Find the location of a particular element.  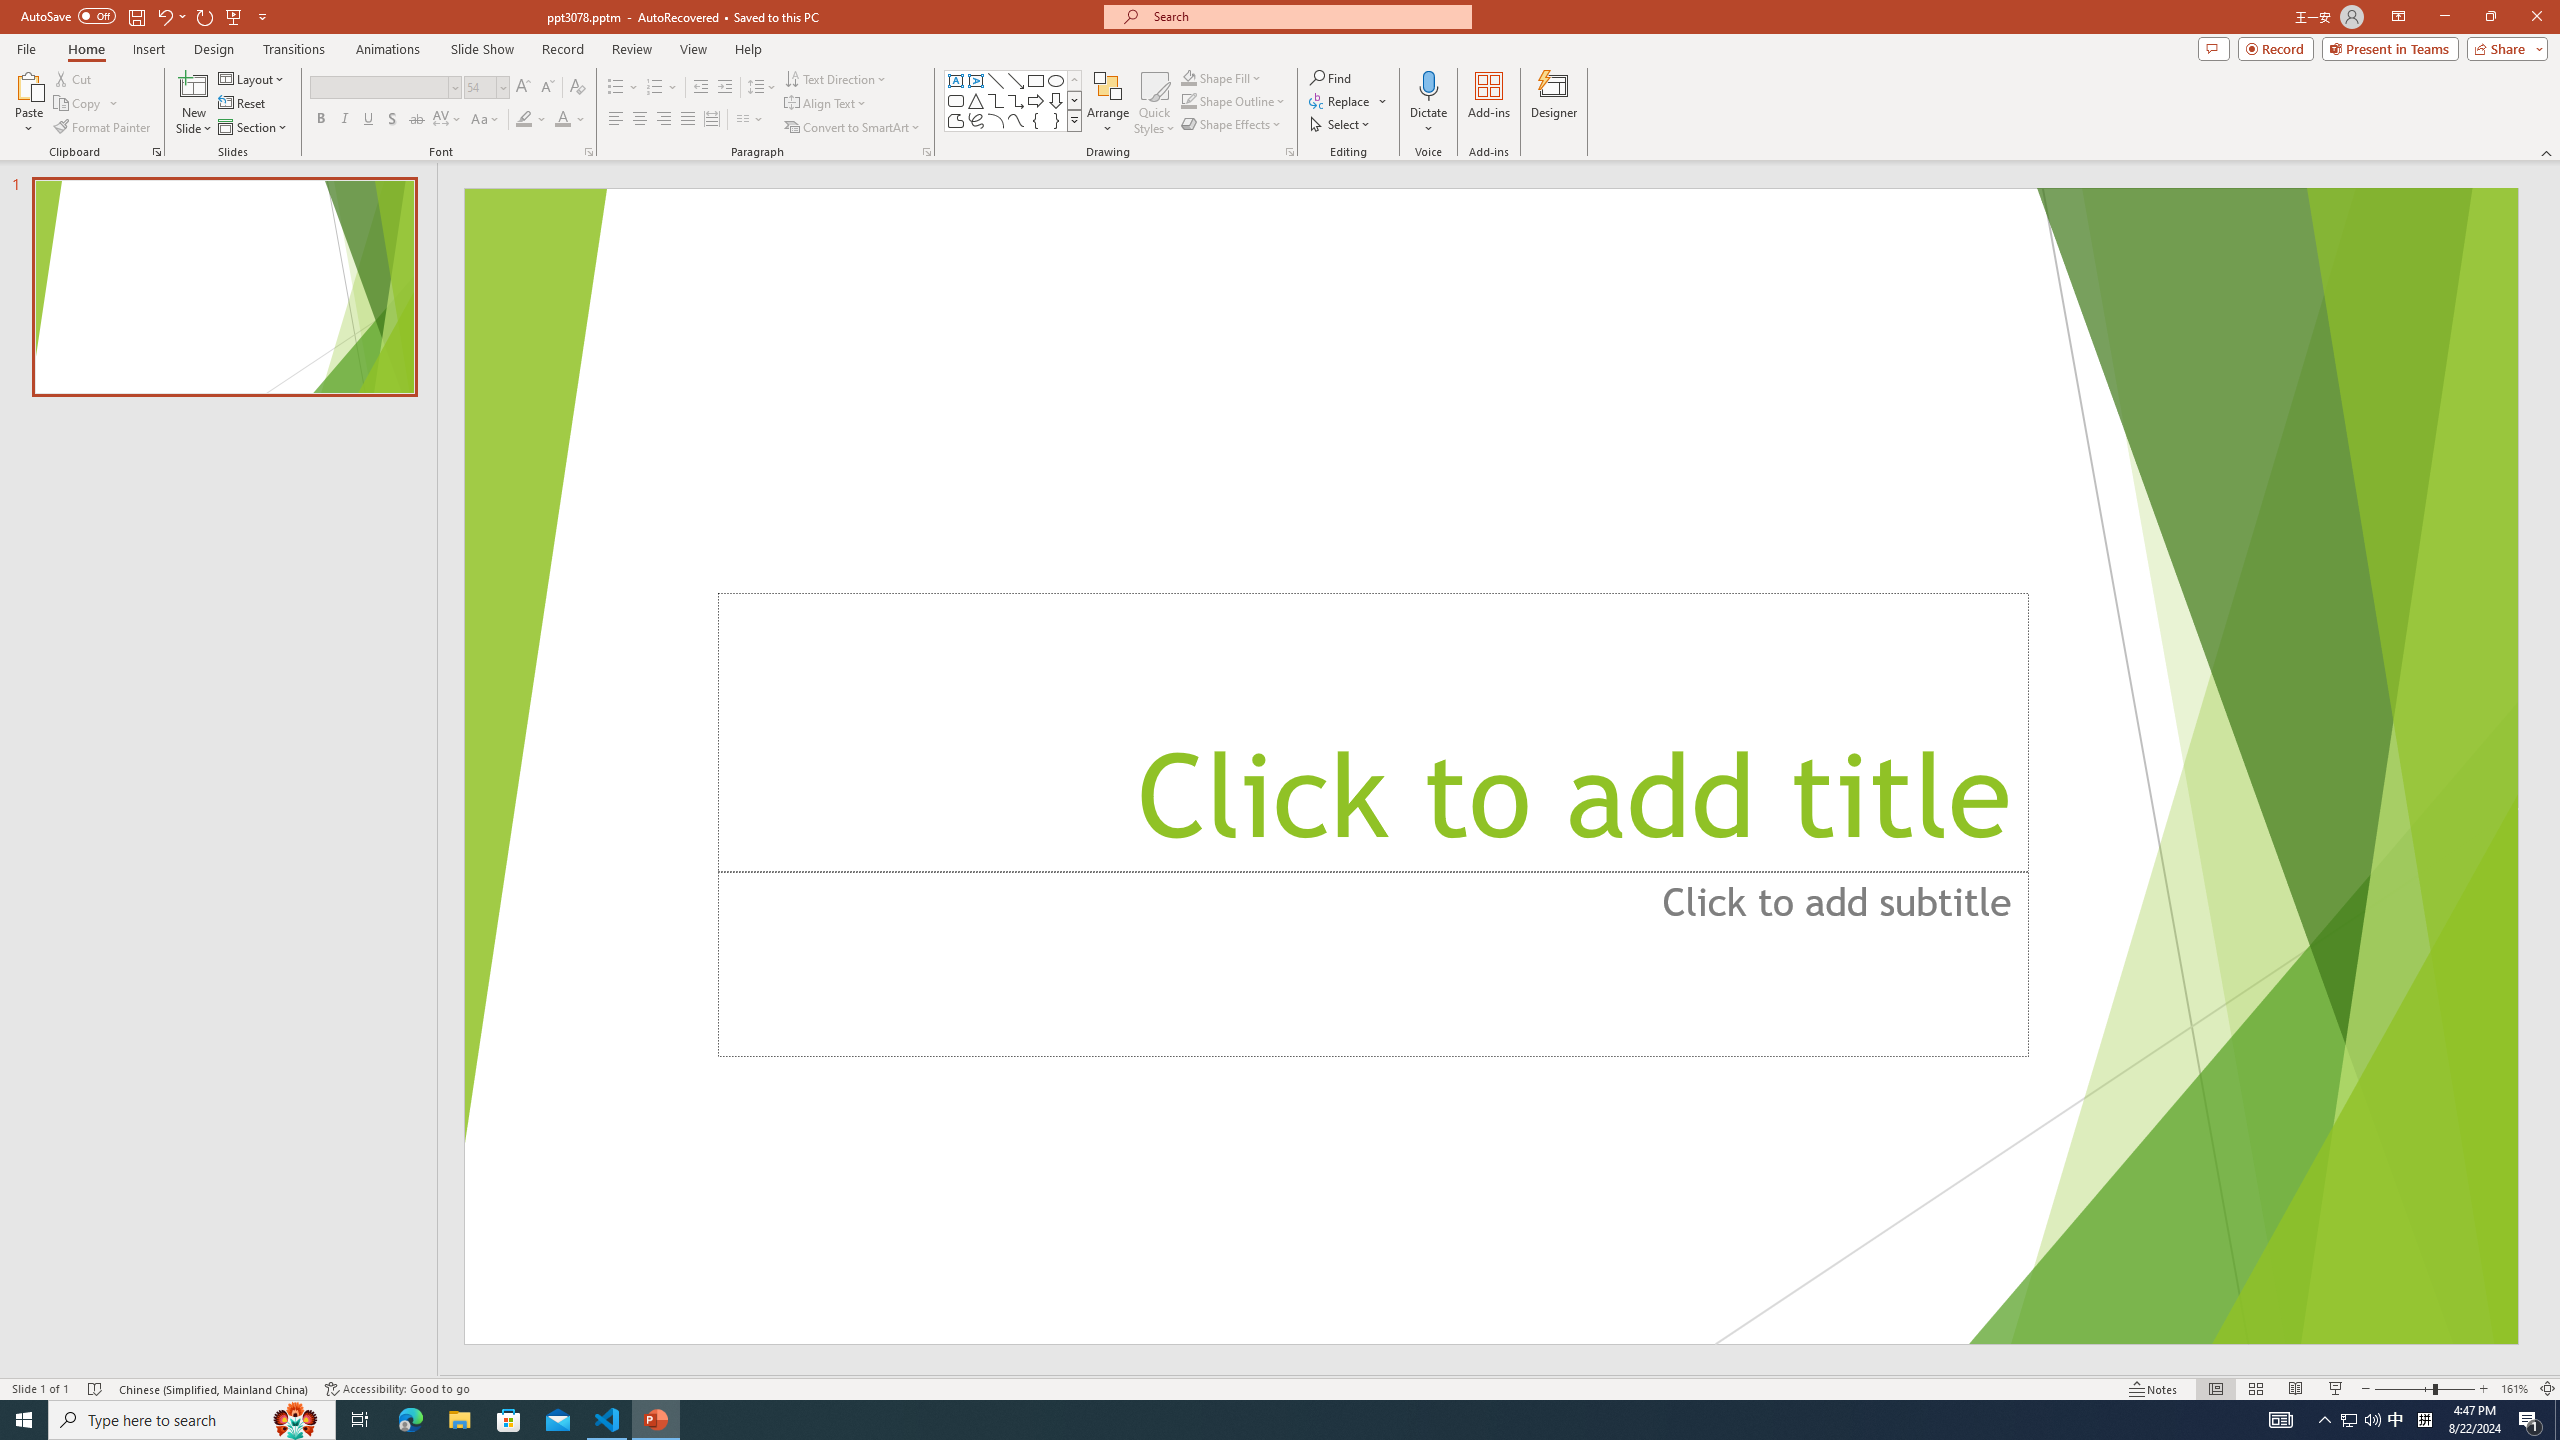

Font Size is located at coordinates (486, 88).